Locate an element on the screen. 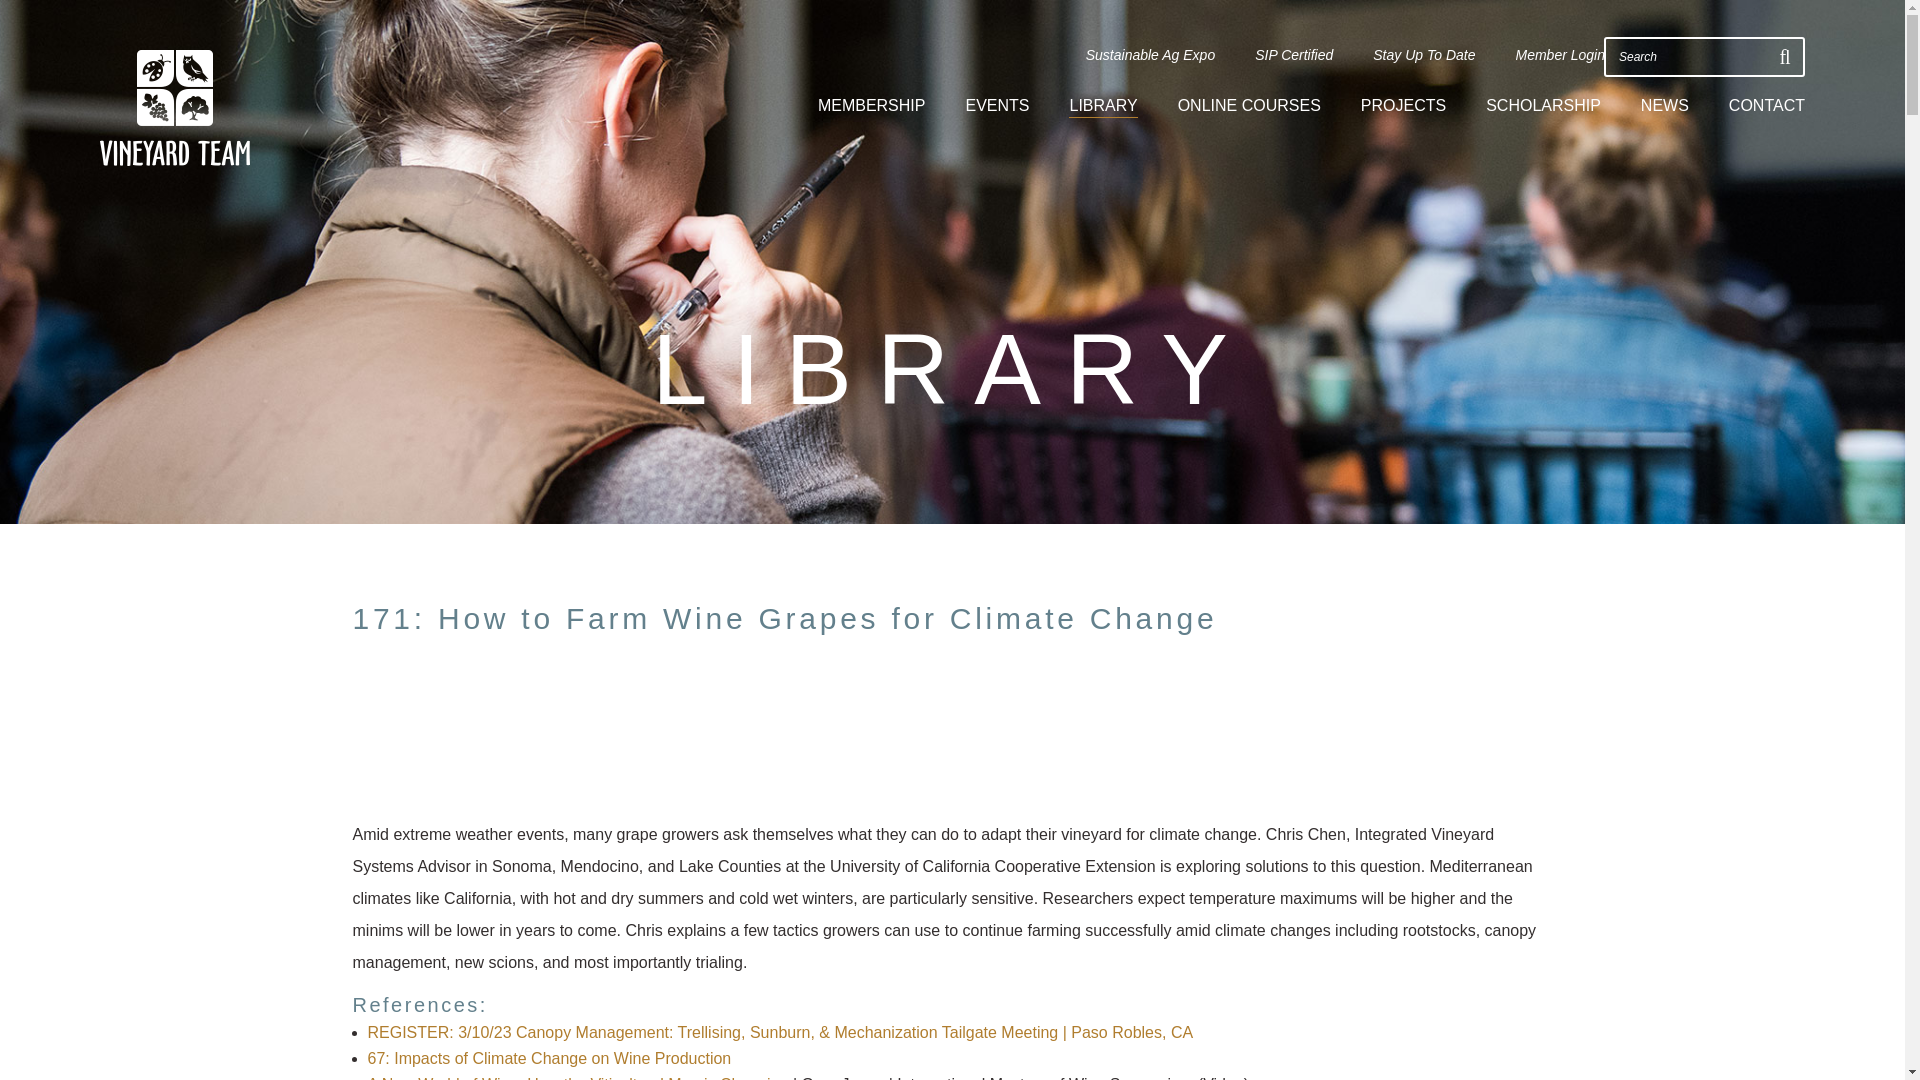 This screenshot has height=1080, width=1920. 67: Impacts of Climate Change on Wine Production is located at coordinates (550, 1058).